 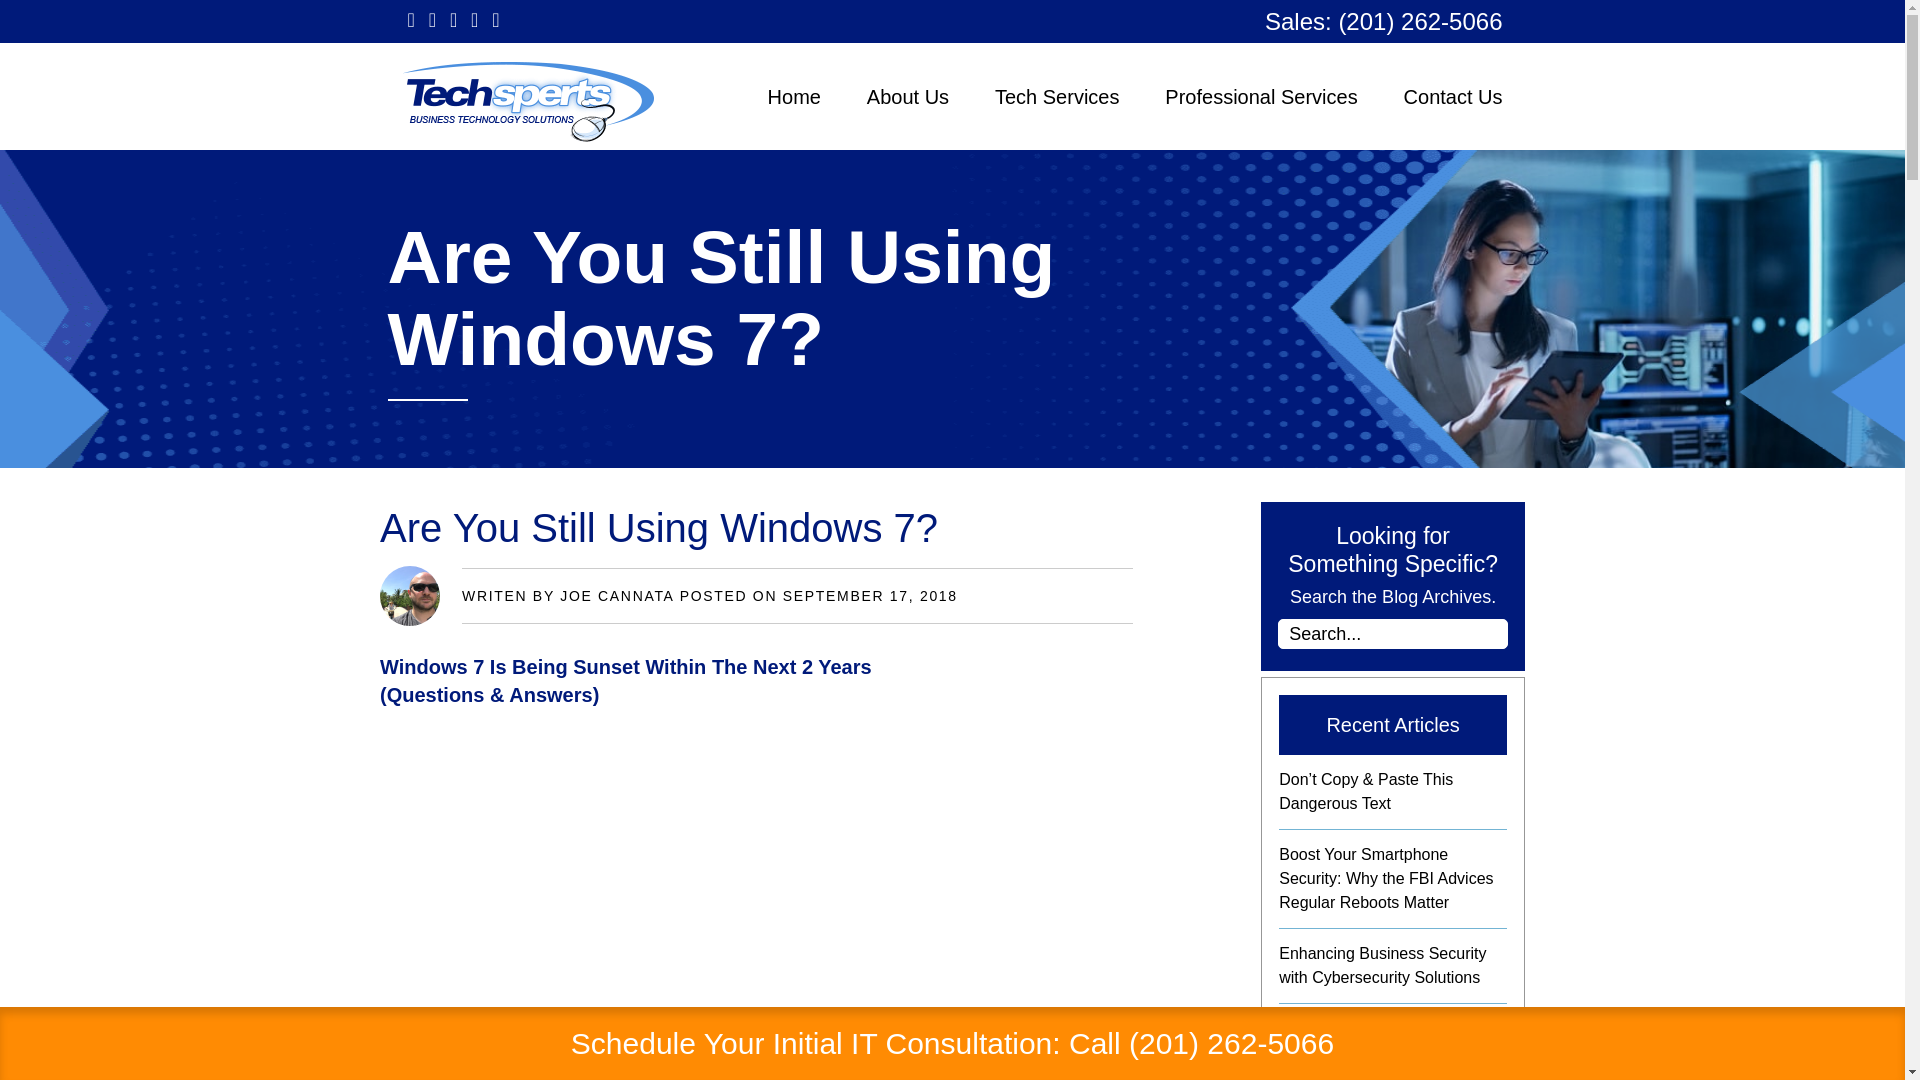 I want to click on Home, so click(x=794, y=97).